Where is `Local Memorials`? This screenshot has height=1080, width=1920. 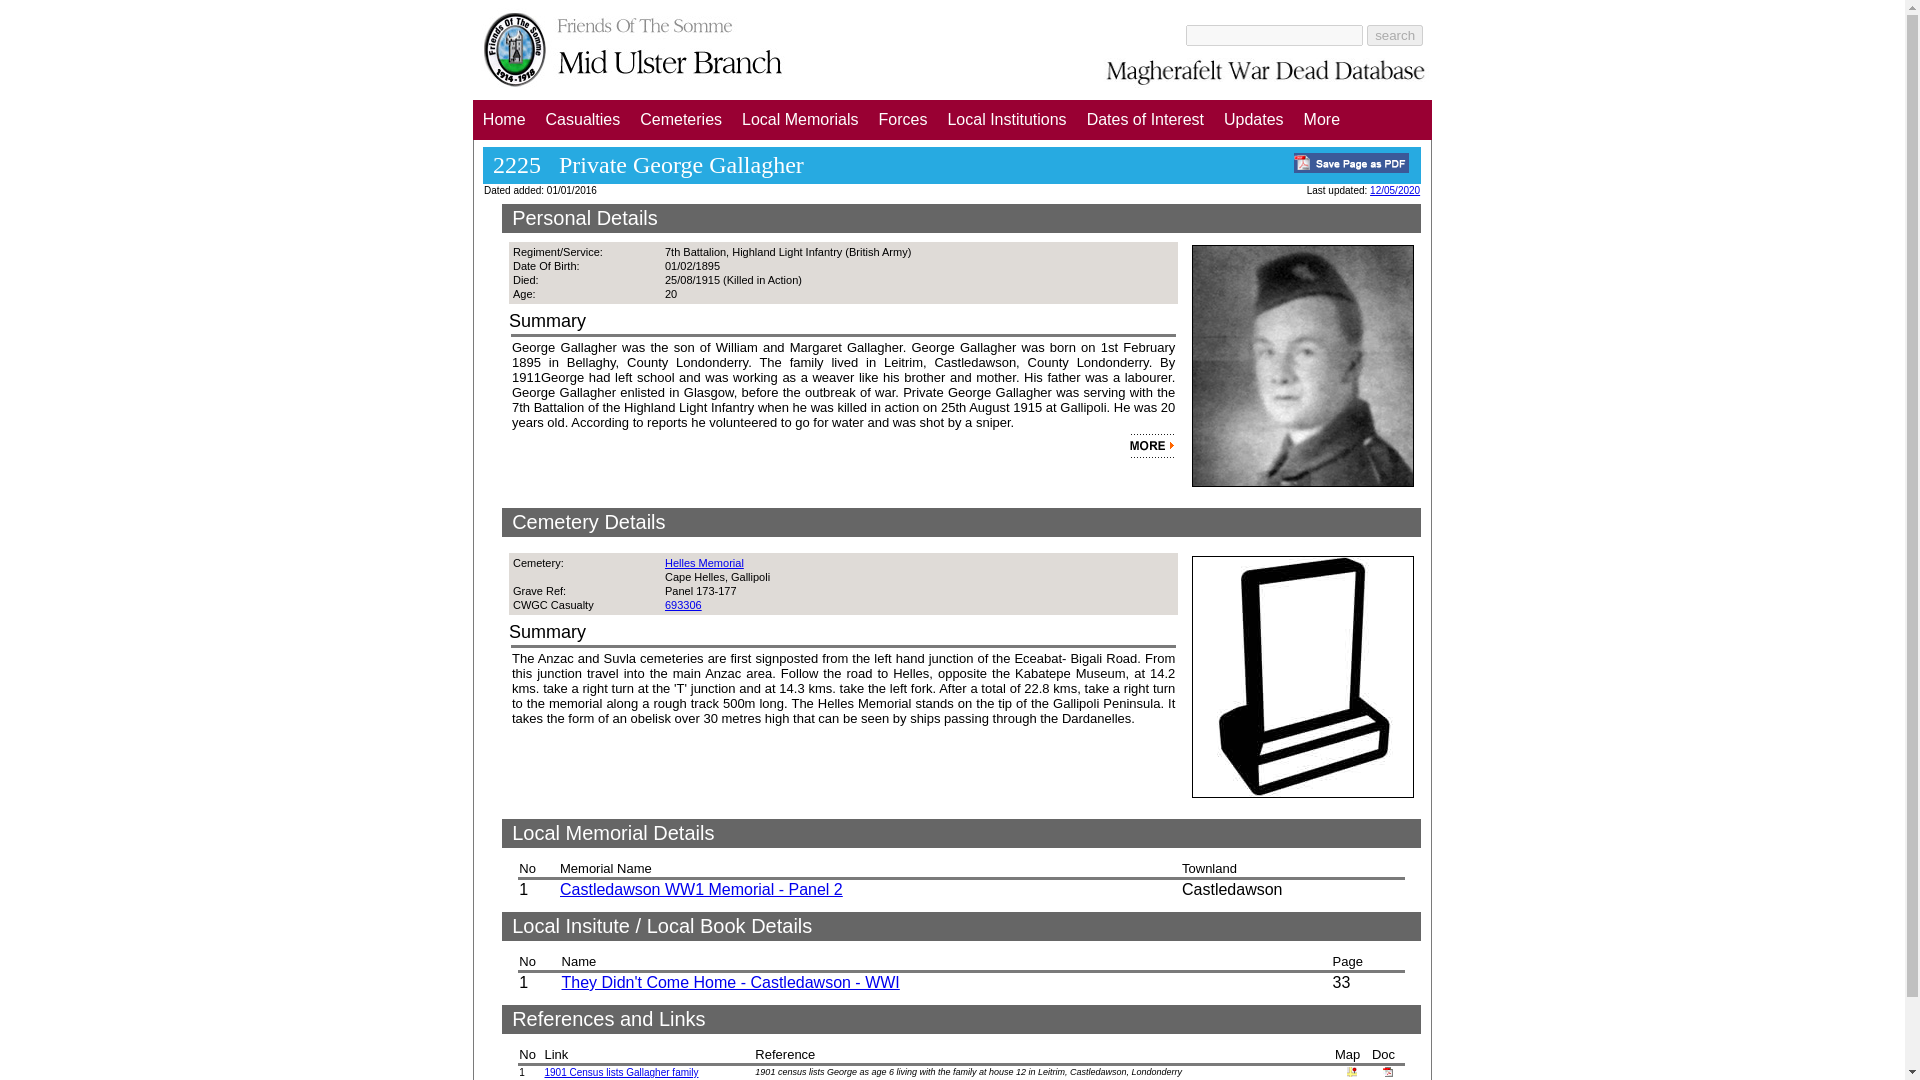 Local Memorials is located at coordinates (799, 120).